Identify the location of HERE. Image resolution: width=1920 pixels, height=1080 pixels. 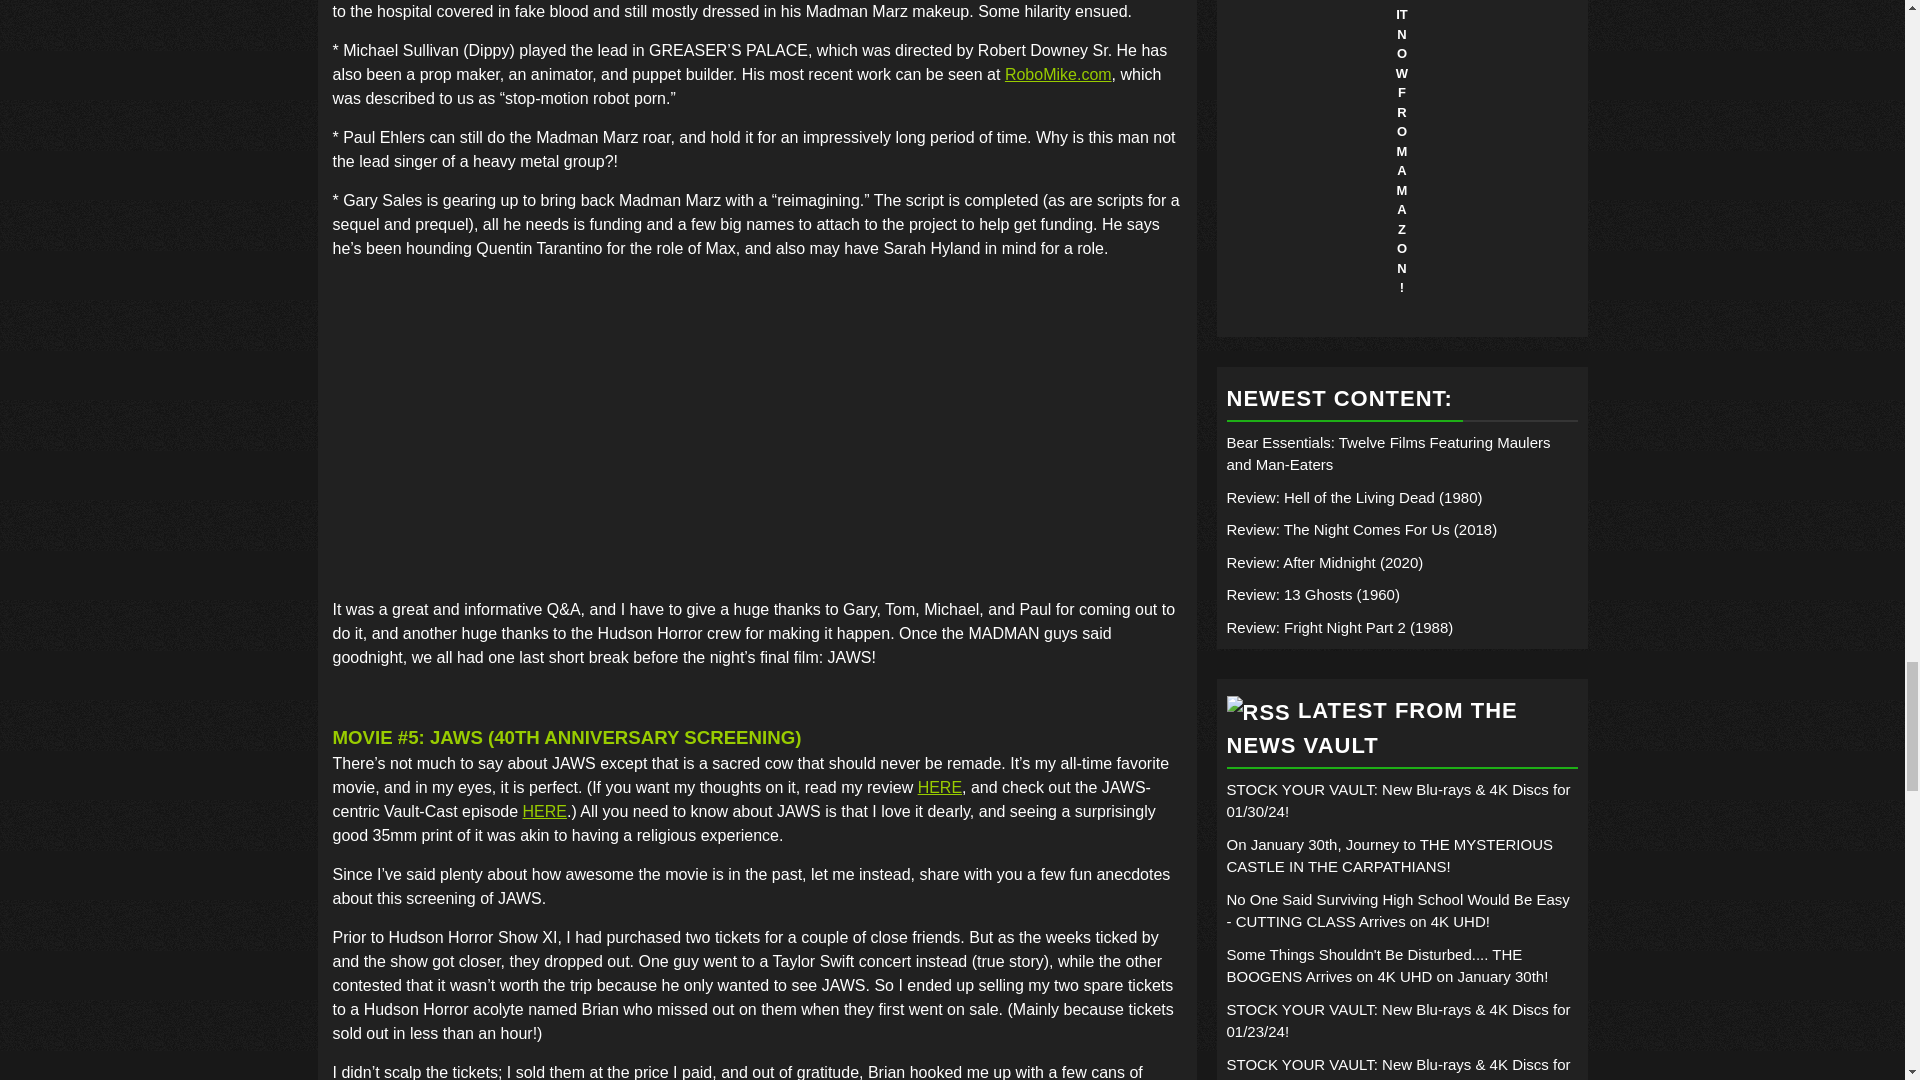
(544, 811).